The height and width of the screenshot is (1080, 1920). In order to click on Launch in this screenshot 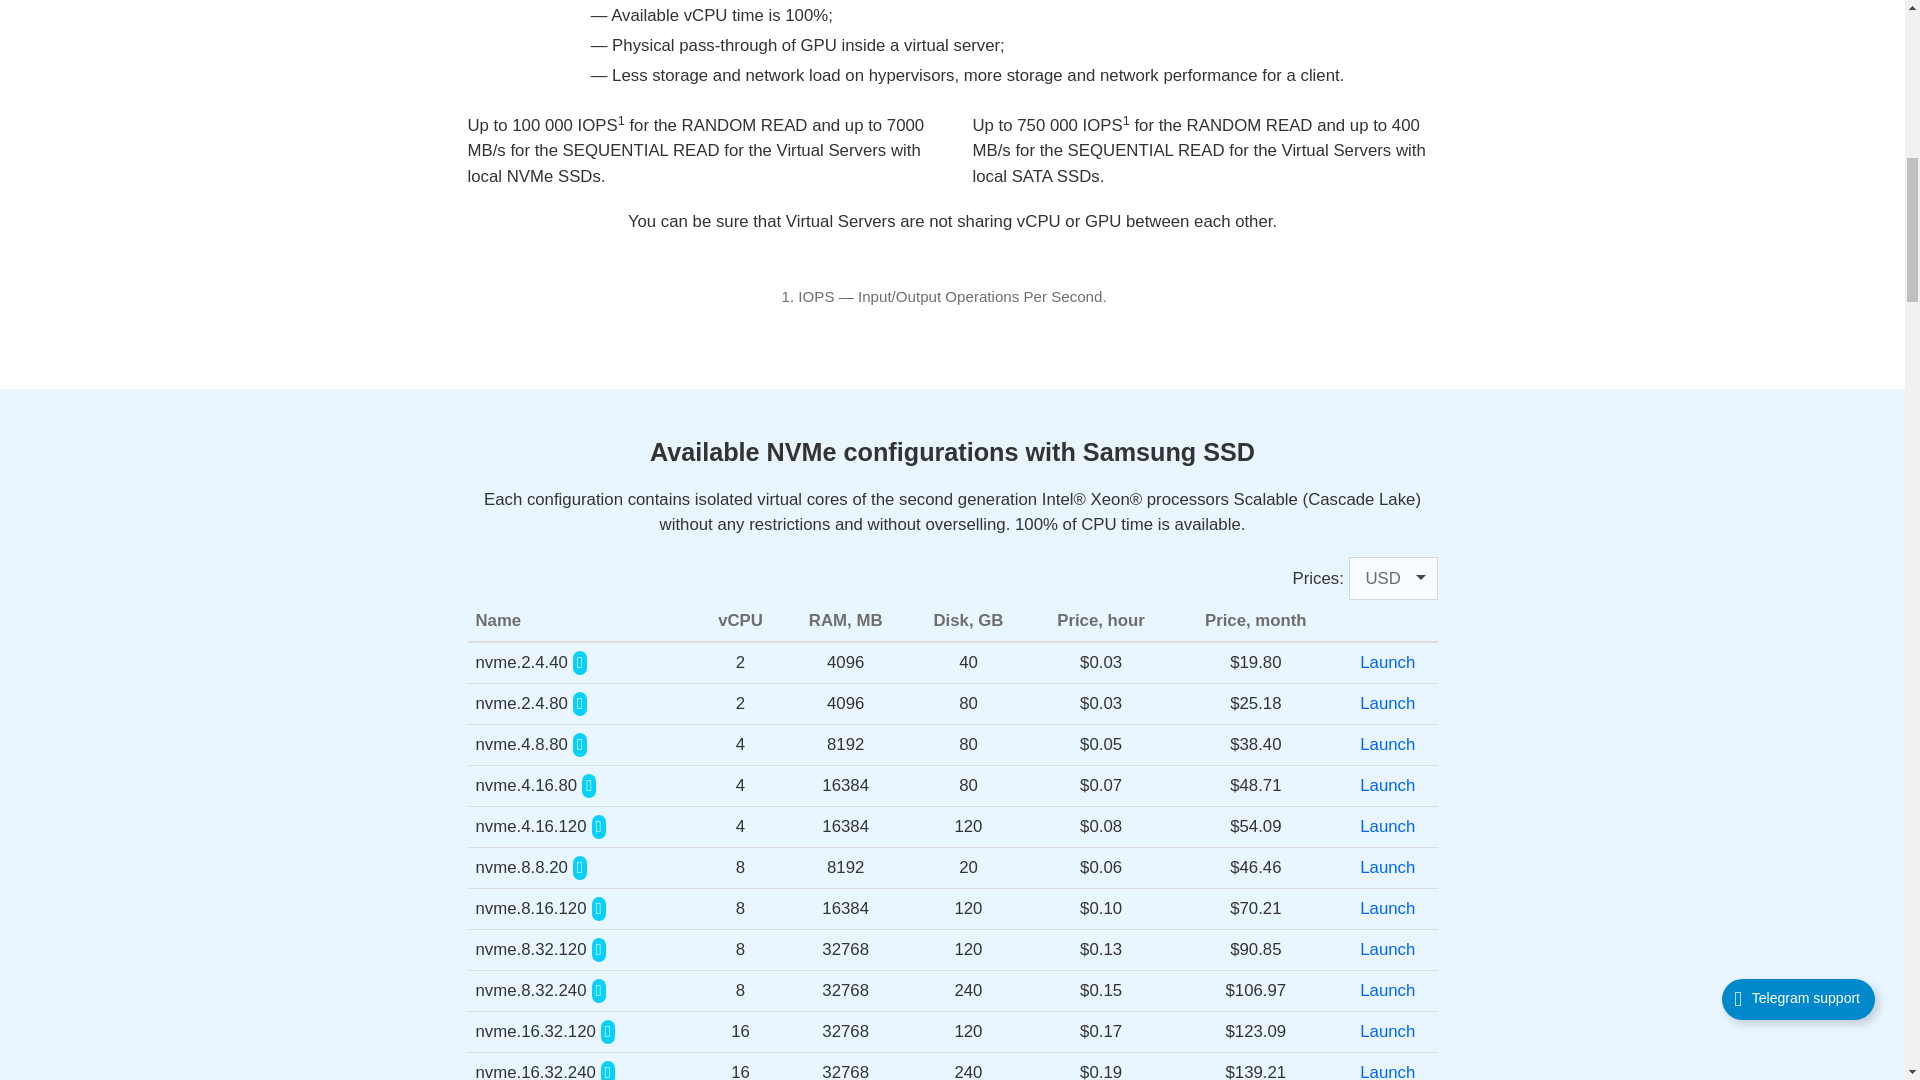, I will do `click(1387, 662)`.